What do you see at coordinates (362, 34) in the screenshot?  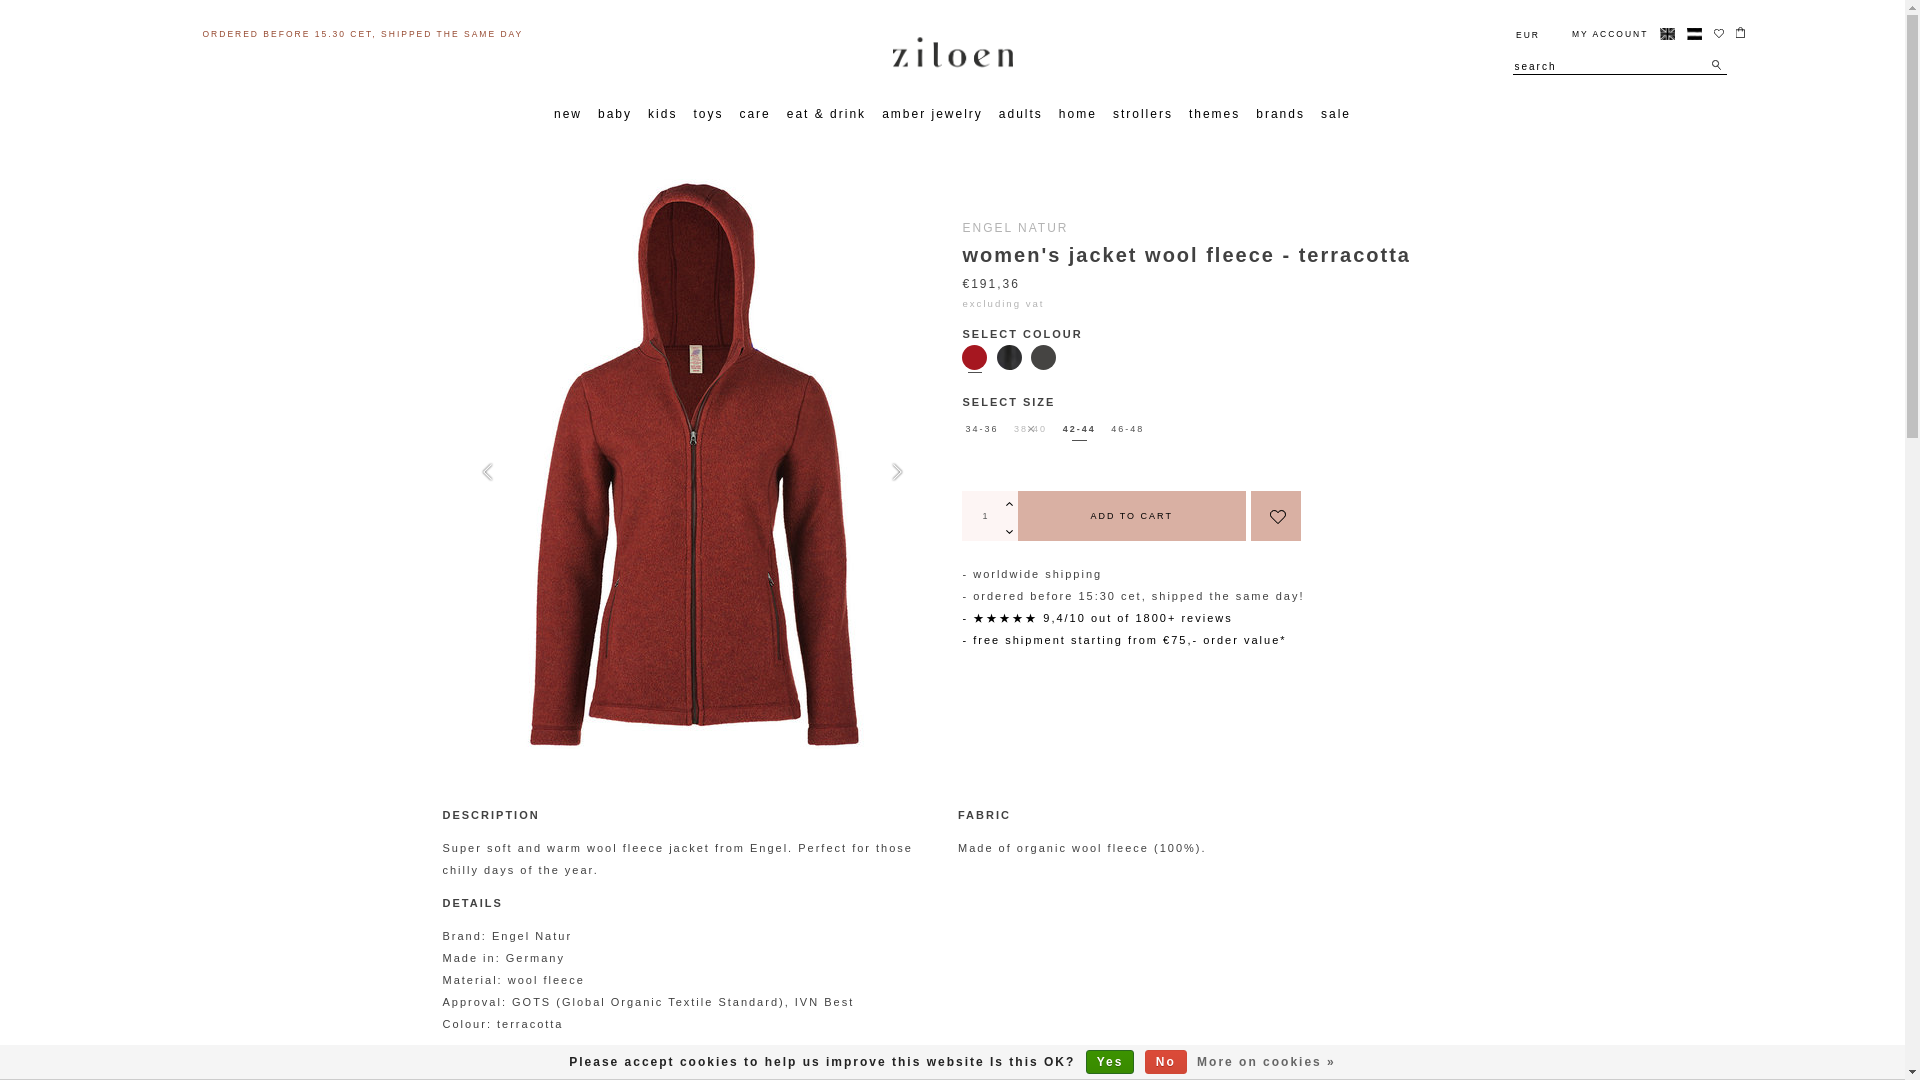 I see `ORDERED BEFORE 15.30 CET, SHIPPED THE SAME DAY` at bounding box center [362, 34].